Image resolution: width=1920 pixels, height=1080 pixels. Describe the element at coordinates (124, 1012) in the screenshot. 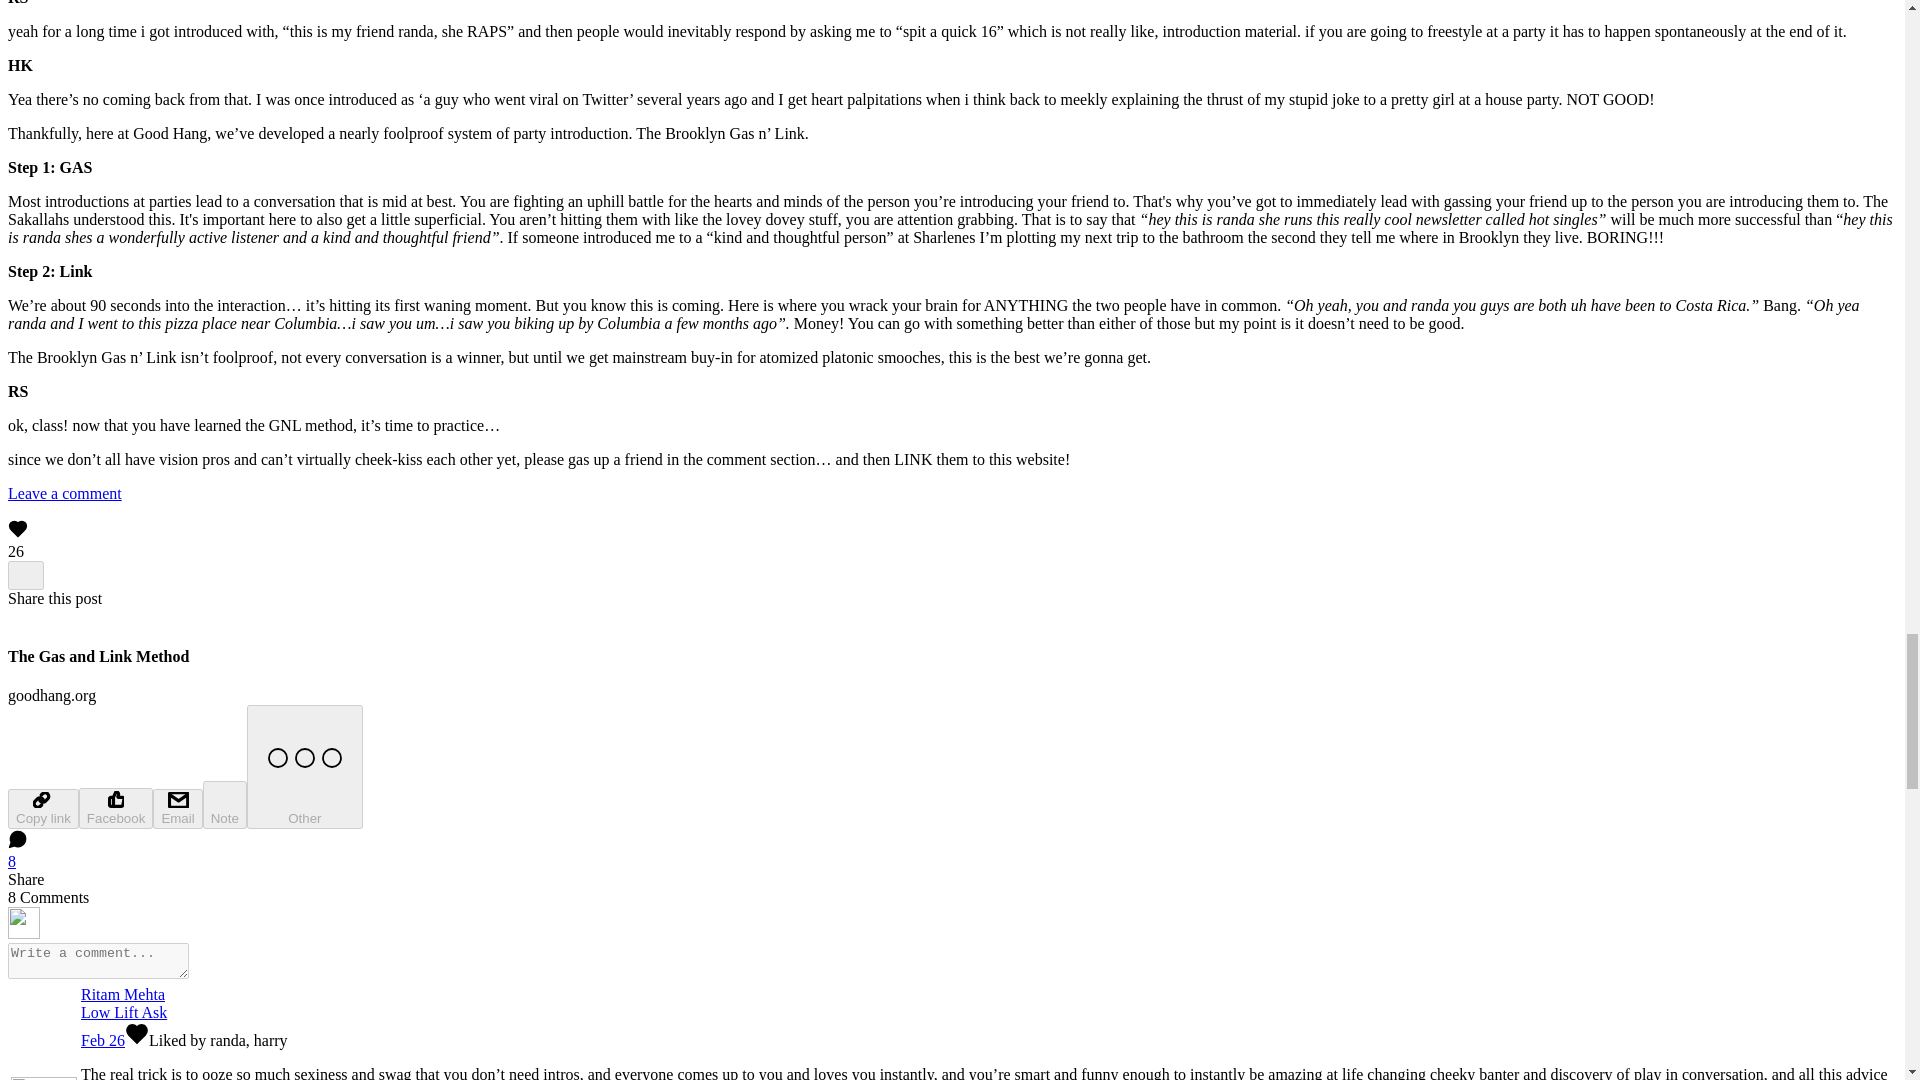

I see `Low Lift Ask` at that location.